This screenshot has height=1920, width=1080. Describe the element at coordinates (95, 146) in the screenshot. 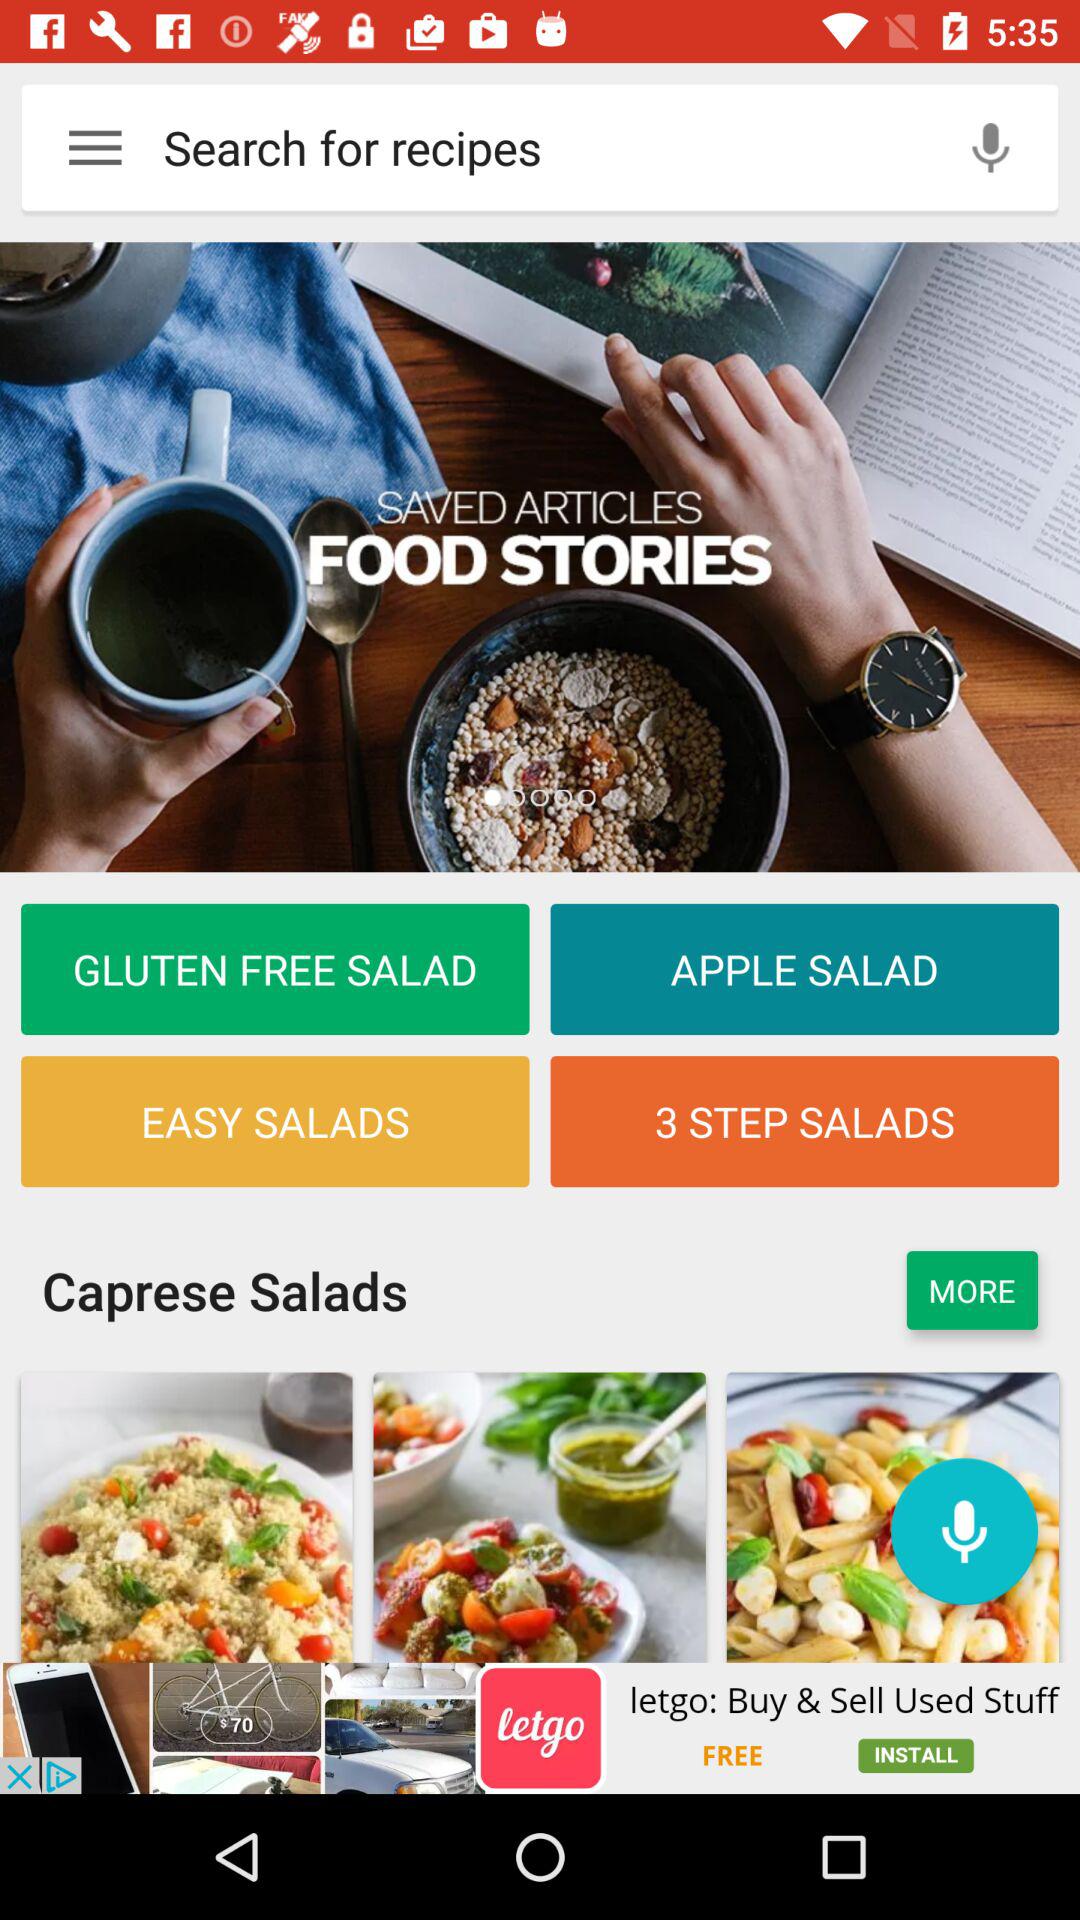

I see `select the menu bar which is at first top left side of the page` at that location.